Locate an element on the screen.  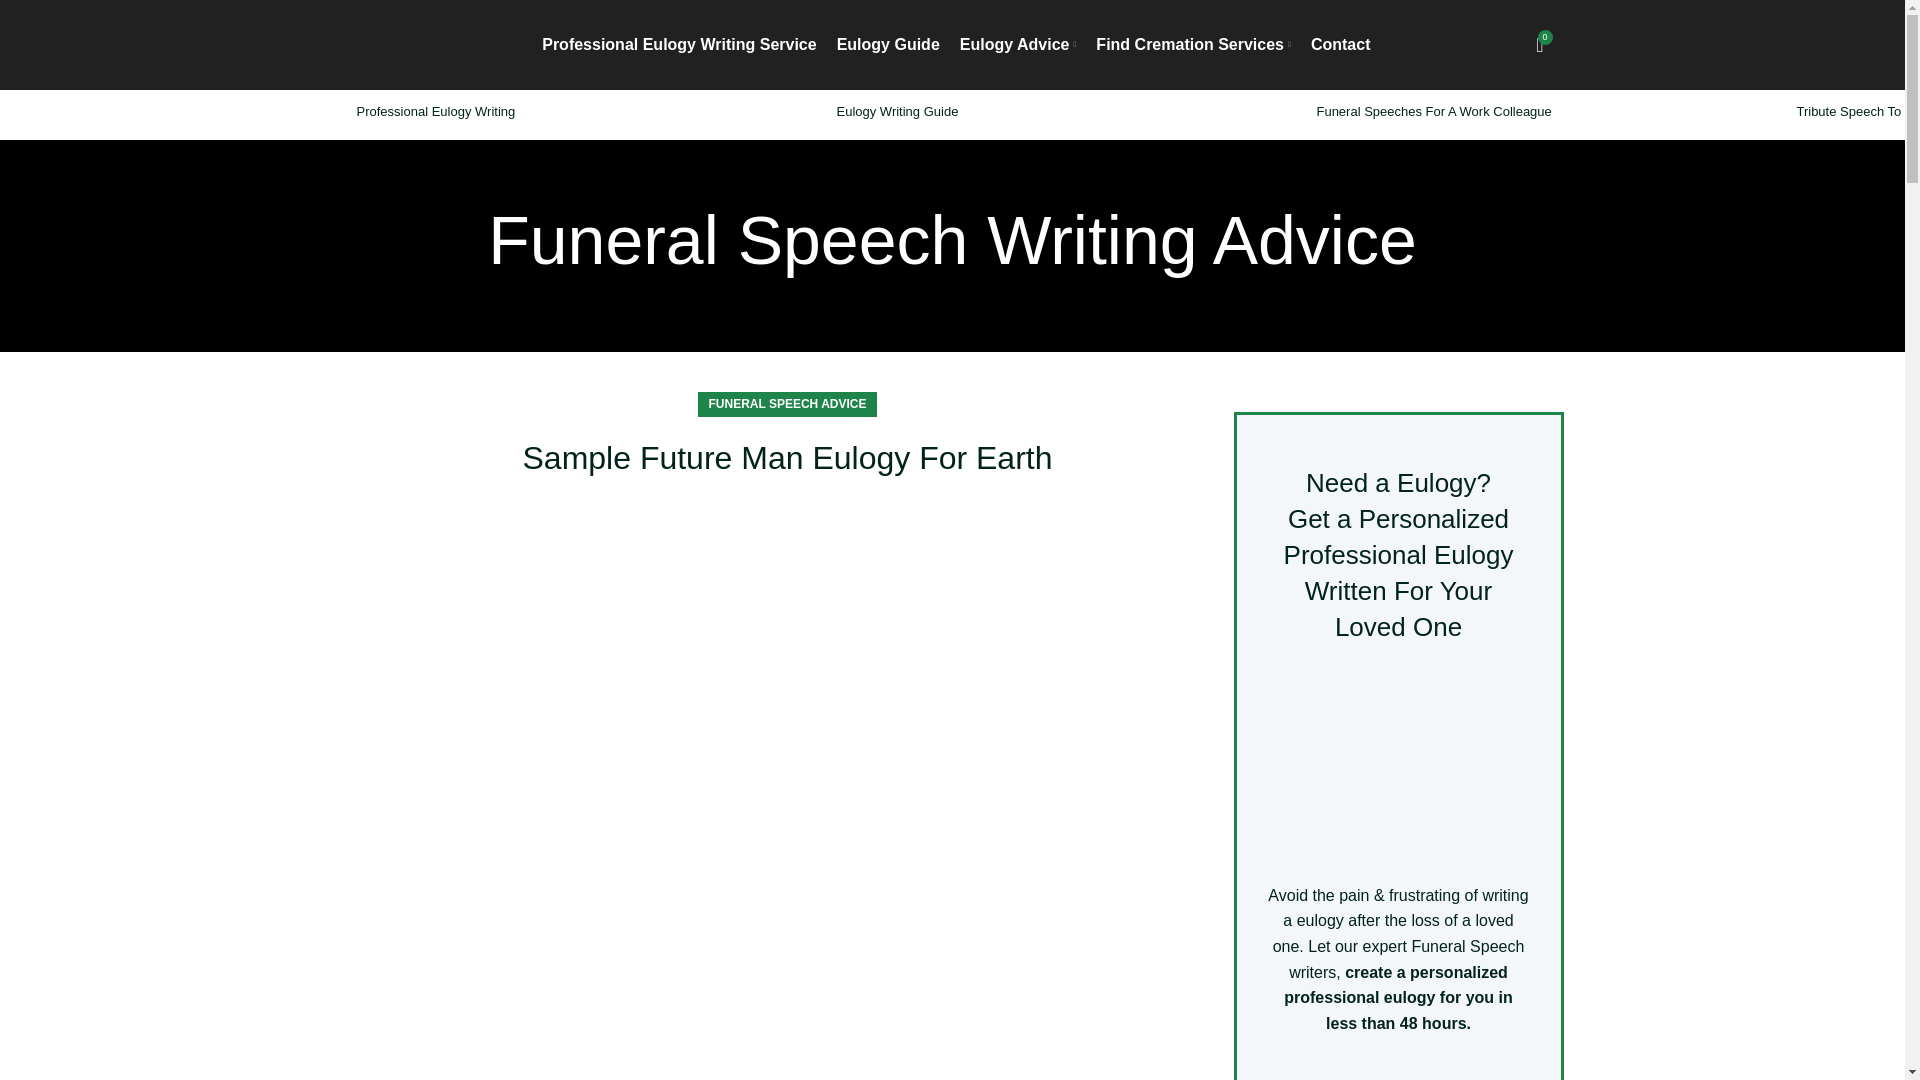
Funeral Speeches For A Work Colleague is located at coordinates (1433, 110).